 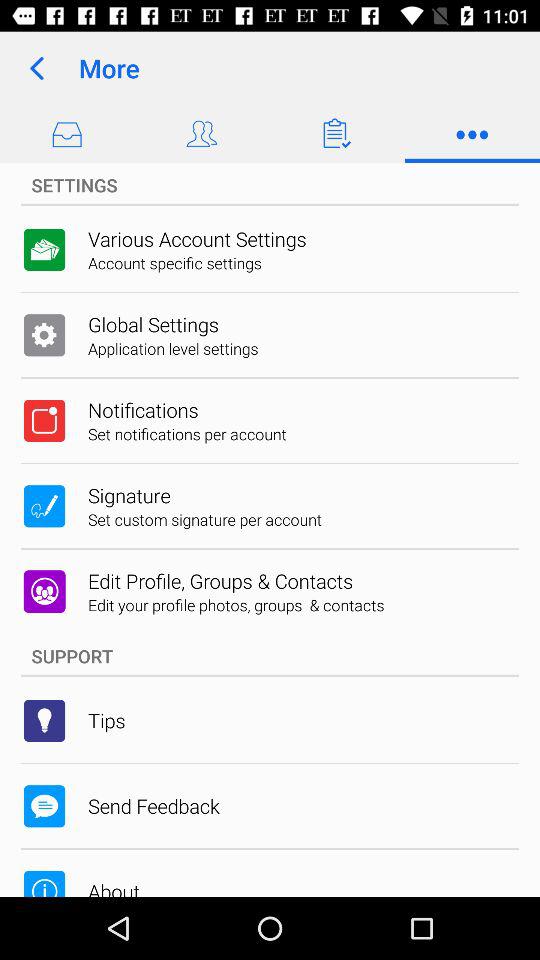 What do you see at coordinates (173, 348) in the screenshot?
I see `jump until the application level settings item` at bounding box center [173, 348].